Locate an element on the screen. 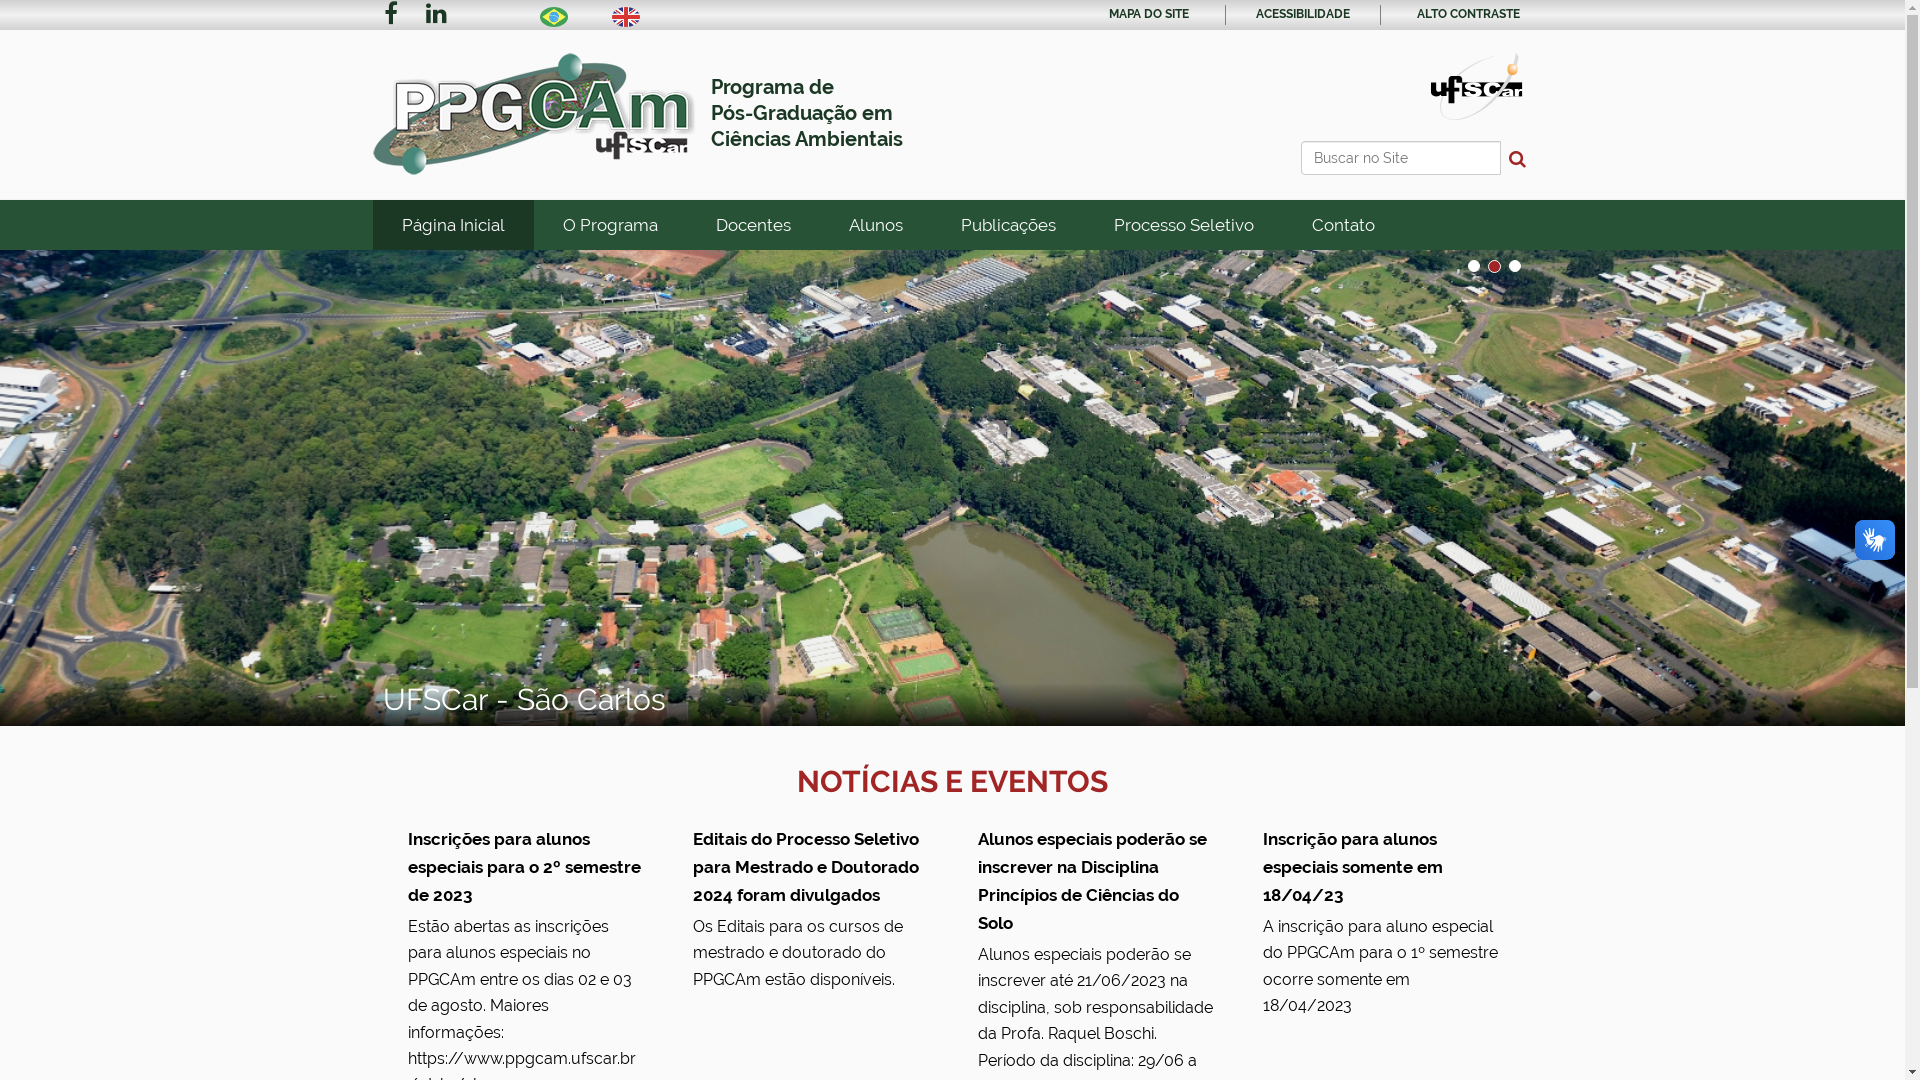 This screenshot has height=1080, width=1920. English is located at coordinates (626, 15).